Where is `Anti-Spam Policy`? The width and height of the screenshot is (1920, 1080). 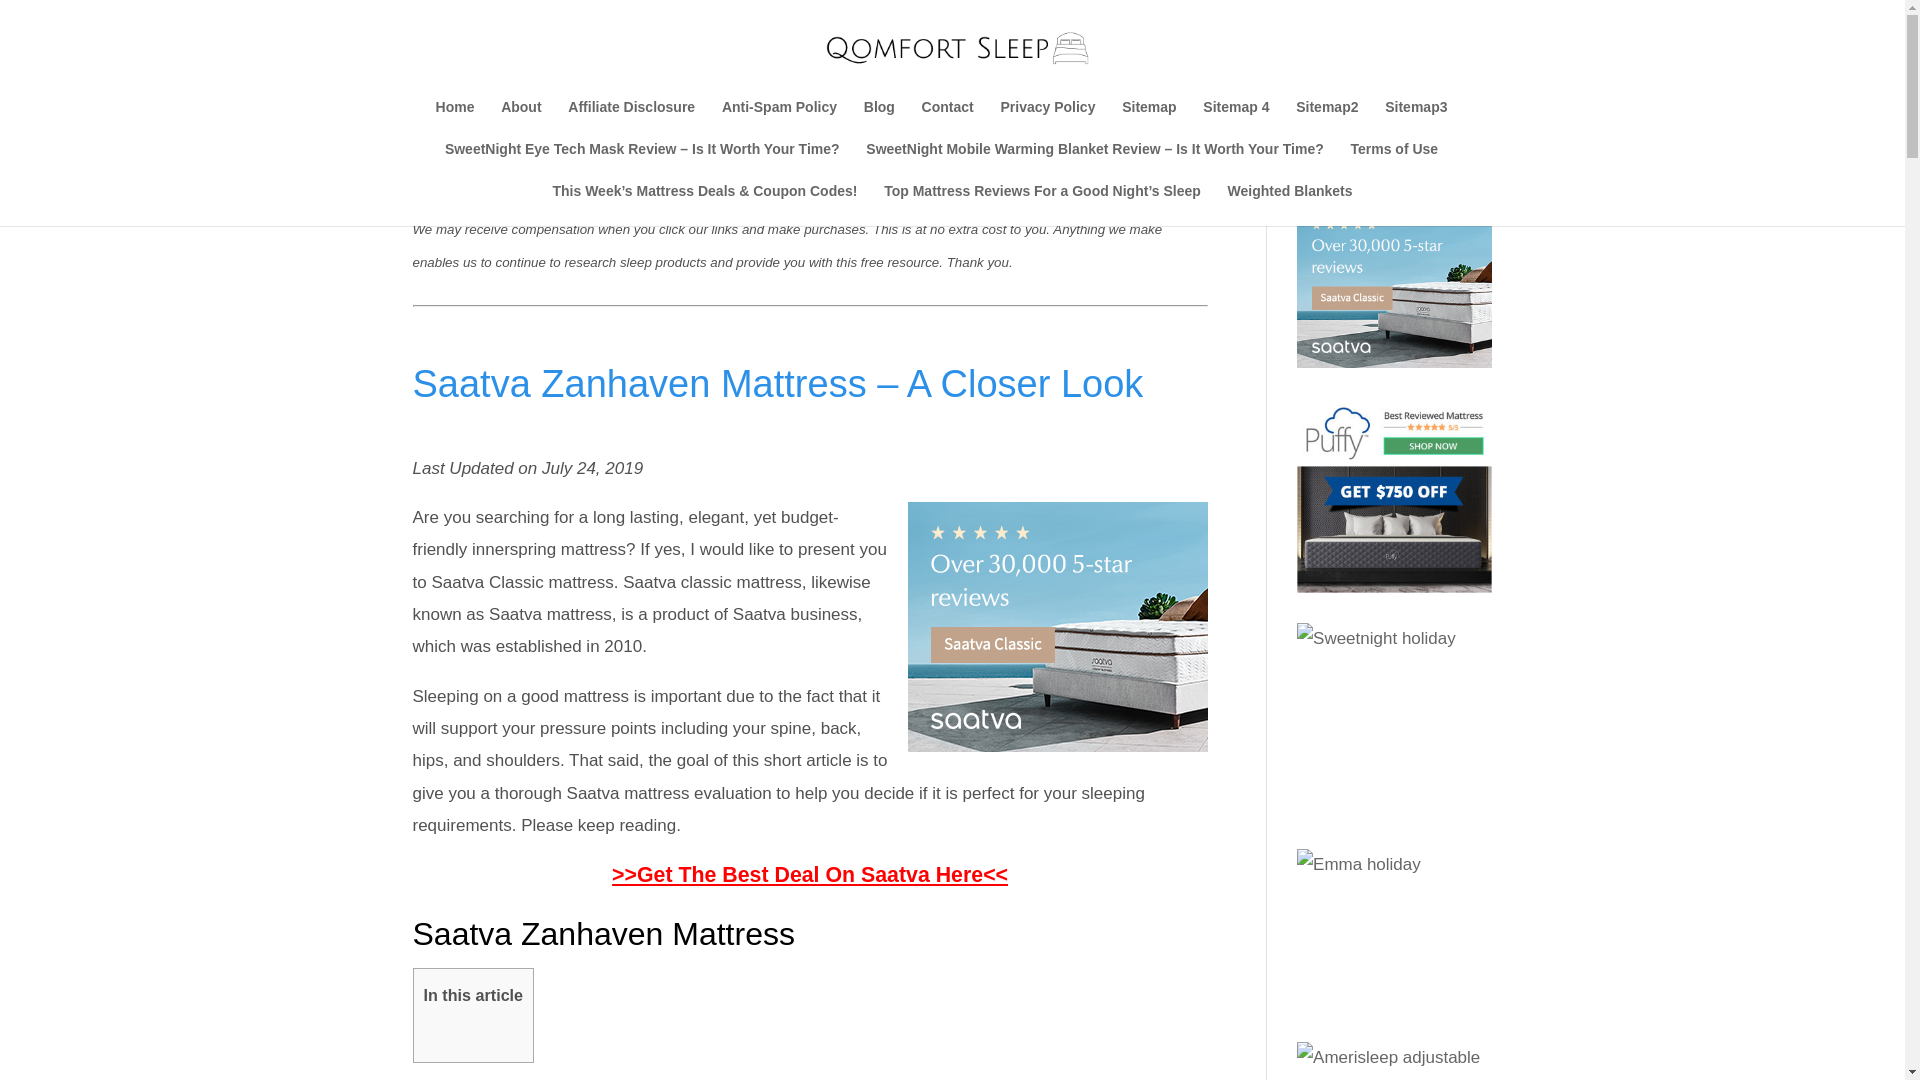 Anti-Spam Policy is located at coordinates (779, 120).